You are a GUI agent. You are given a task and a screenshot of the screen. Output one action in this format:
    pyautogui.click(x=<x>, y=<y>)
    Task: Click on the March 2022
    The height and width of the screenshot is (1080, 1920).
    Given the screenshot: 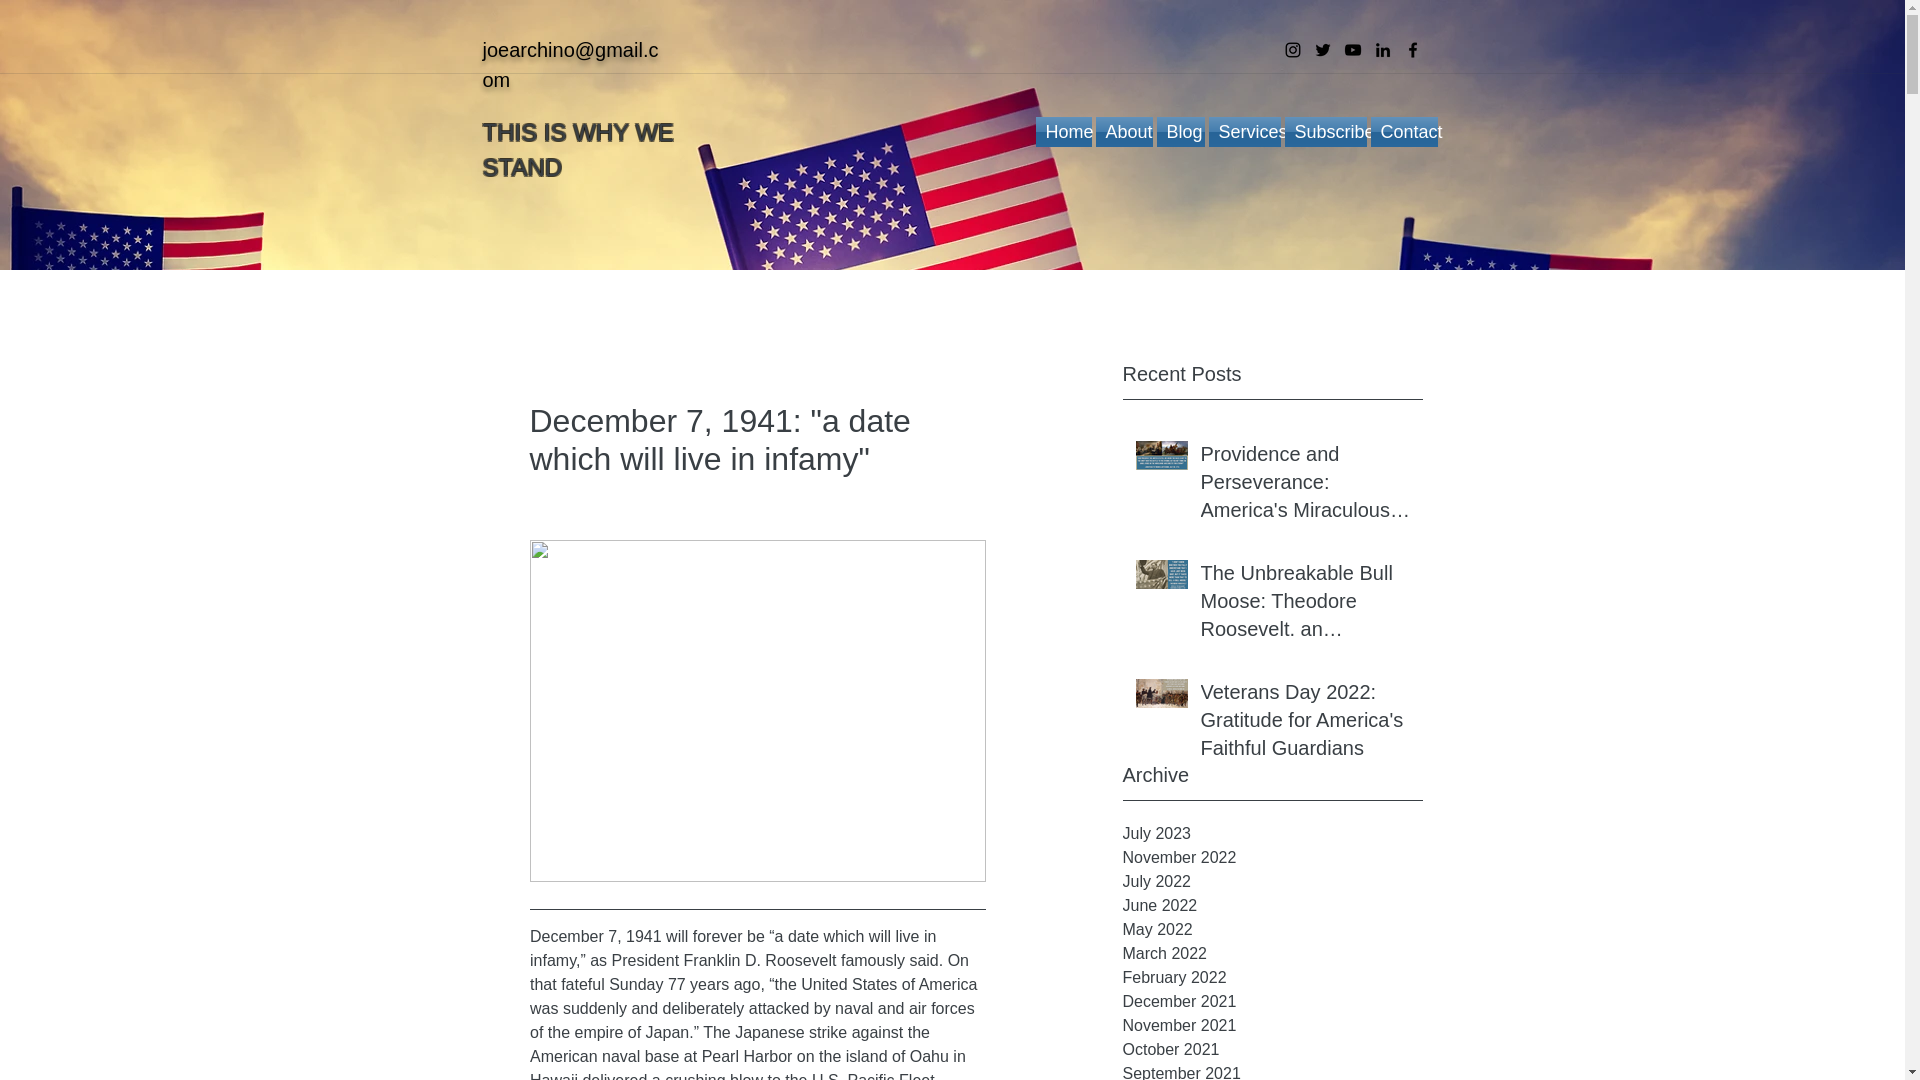 What is the action you would take?
    pyautogui.click(x=1272, y=953)
    